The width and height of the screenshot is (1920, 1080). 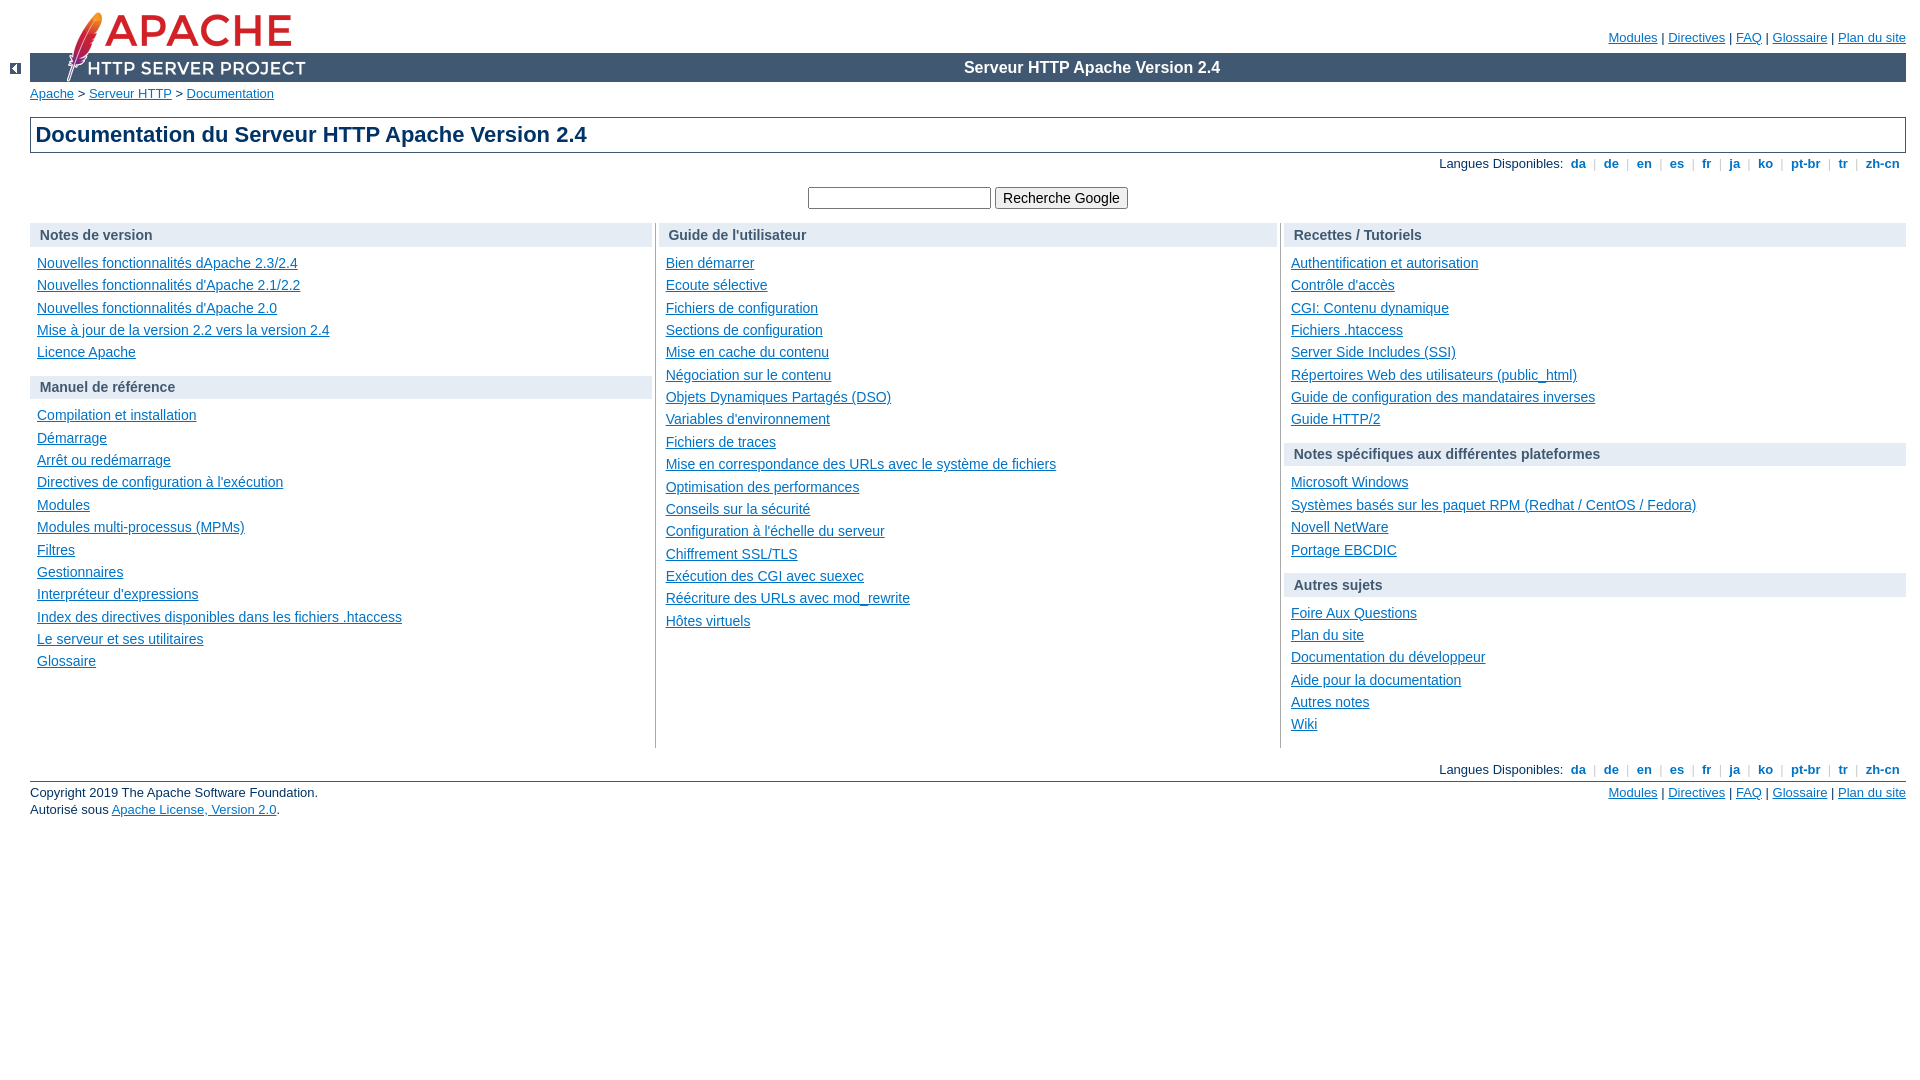 What do you see at coordinates (721, 442) in the screenshot?
I see `Fichiers de traces` at bounding box center [721, 442].